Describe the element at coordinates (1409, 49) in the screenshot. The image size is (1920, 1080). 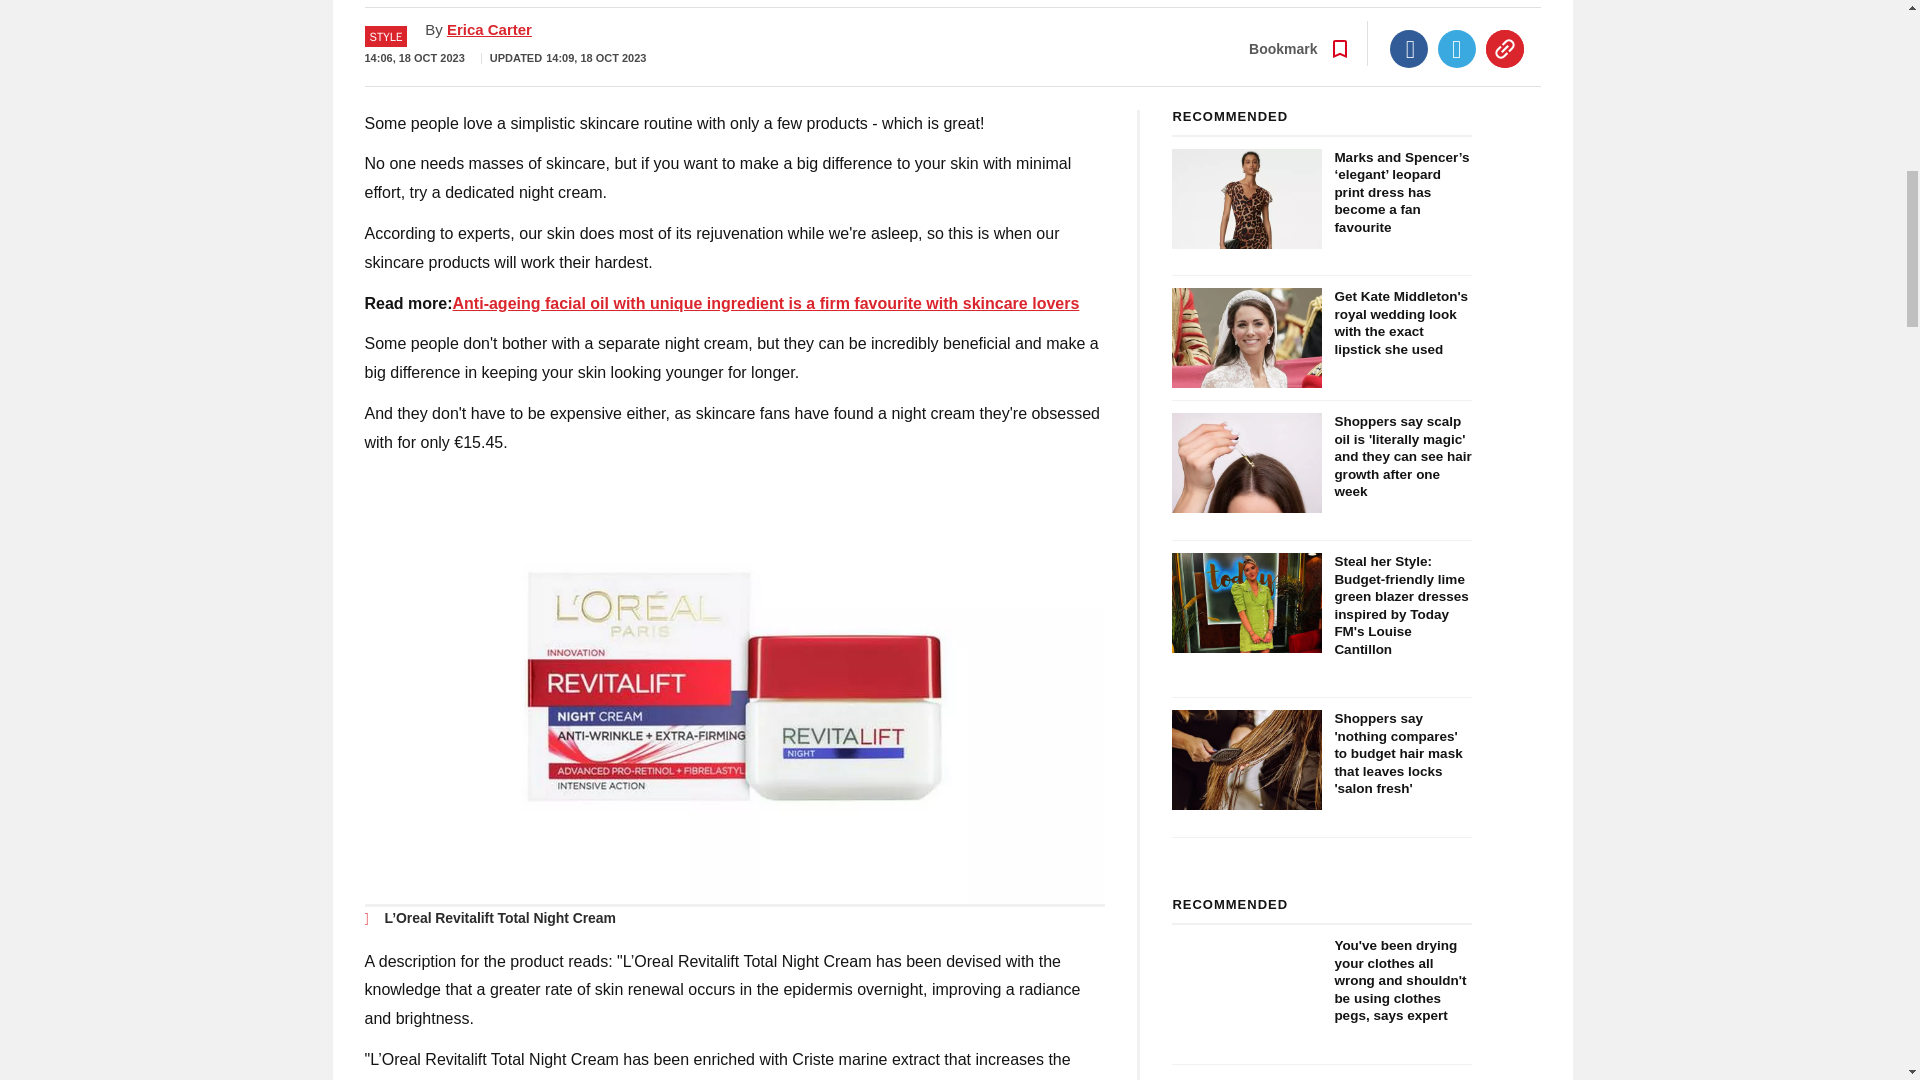
I see `Facebook` at that location.